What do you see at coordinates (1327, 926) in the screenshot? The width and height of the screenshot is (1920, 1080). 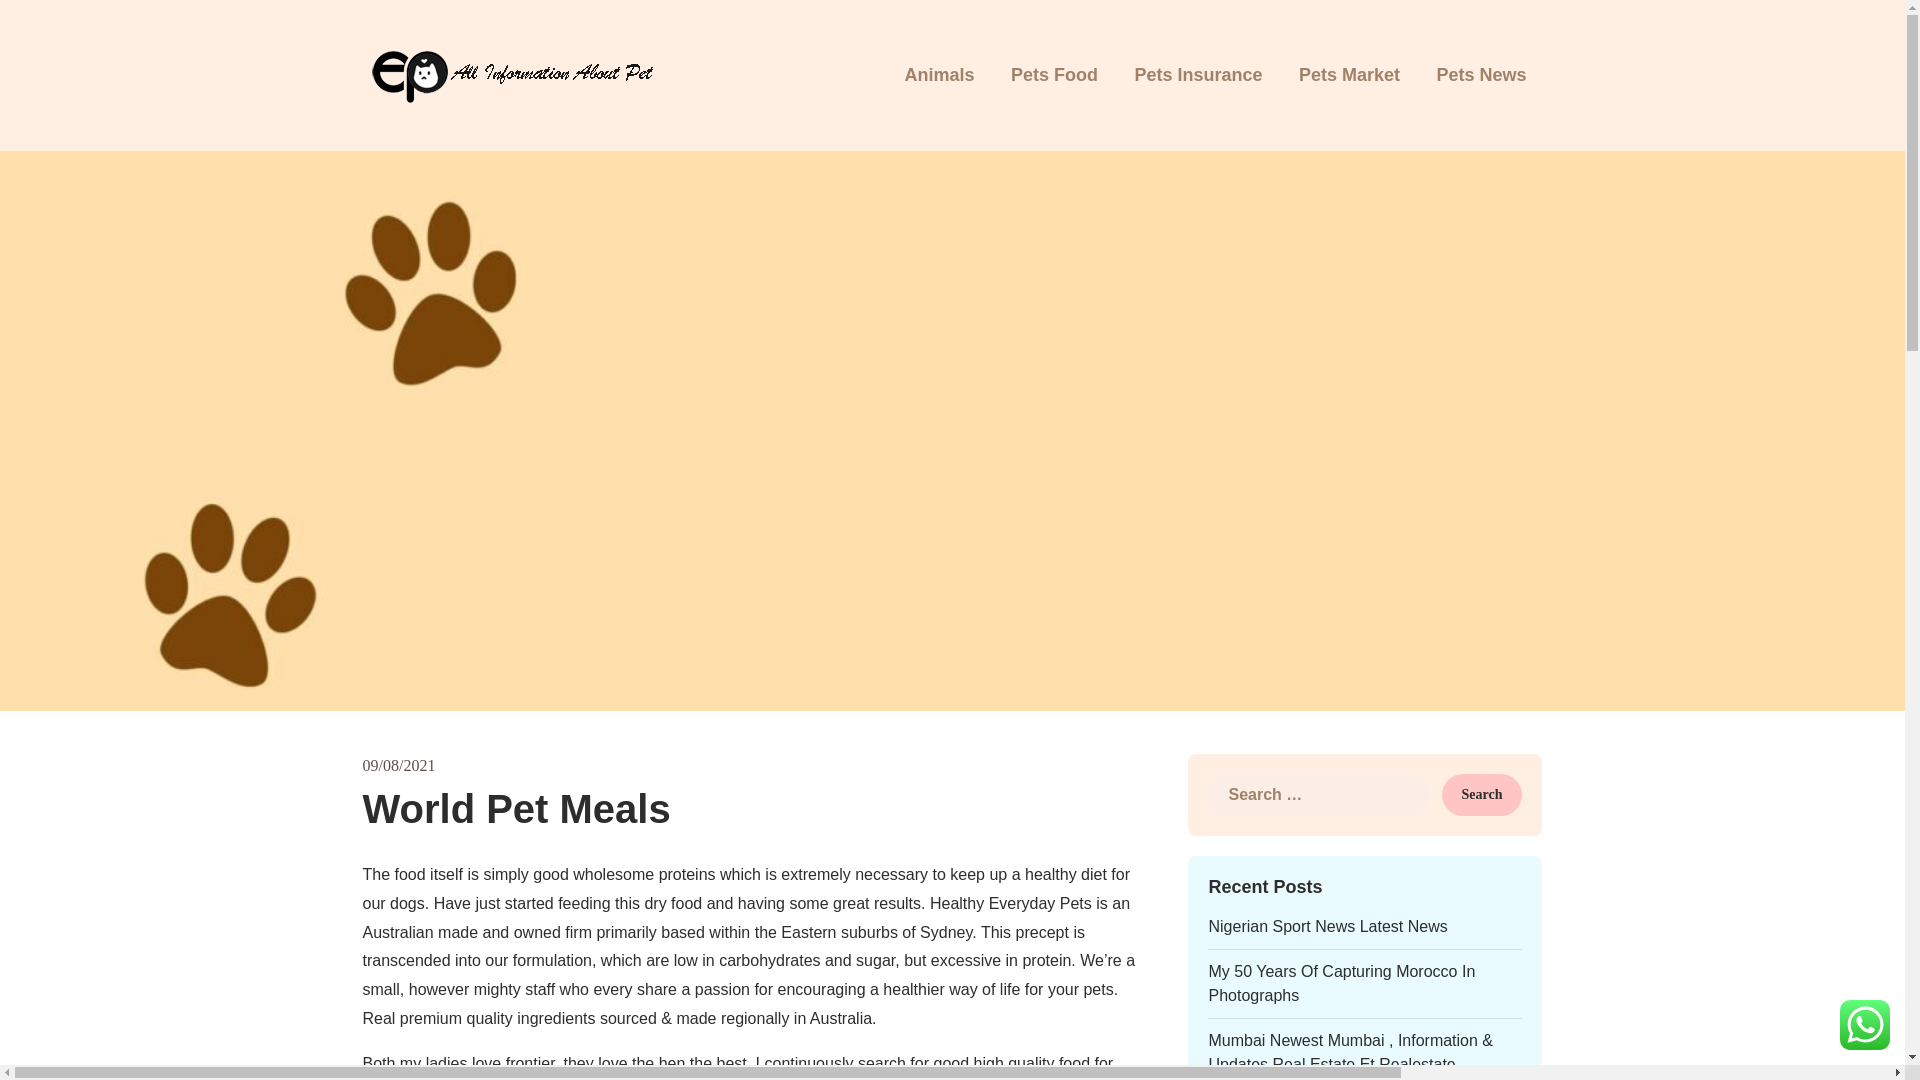 I see `Nigerian Sport News Latest News` at bounding box center [1327, 926].